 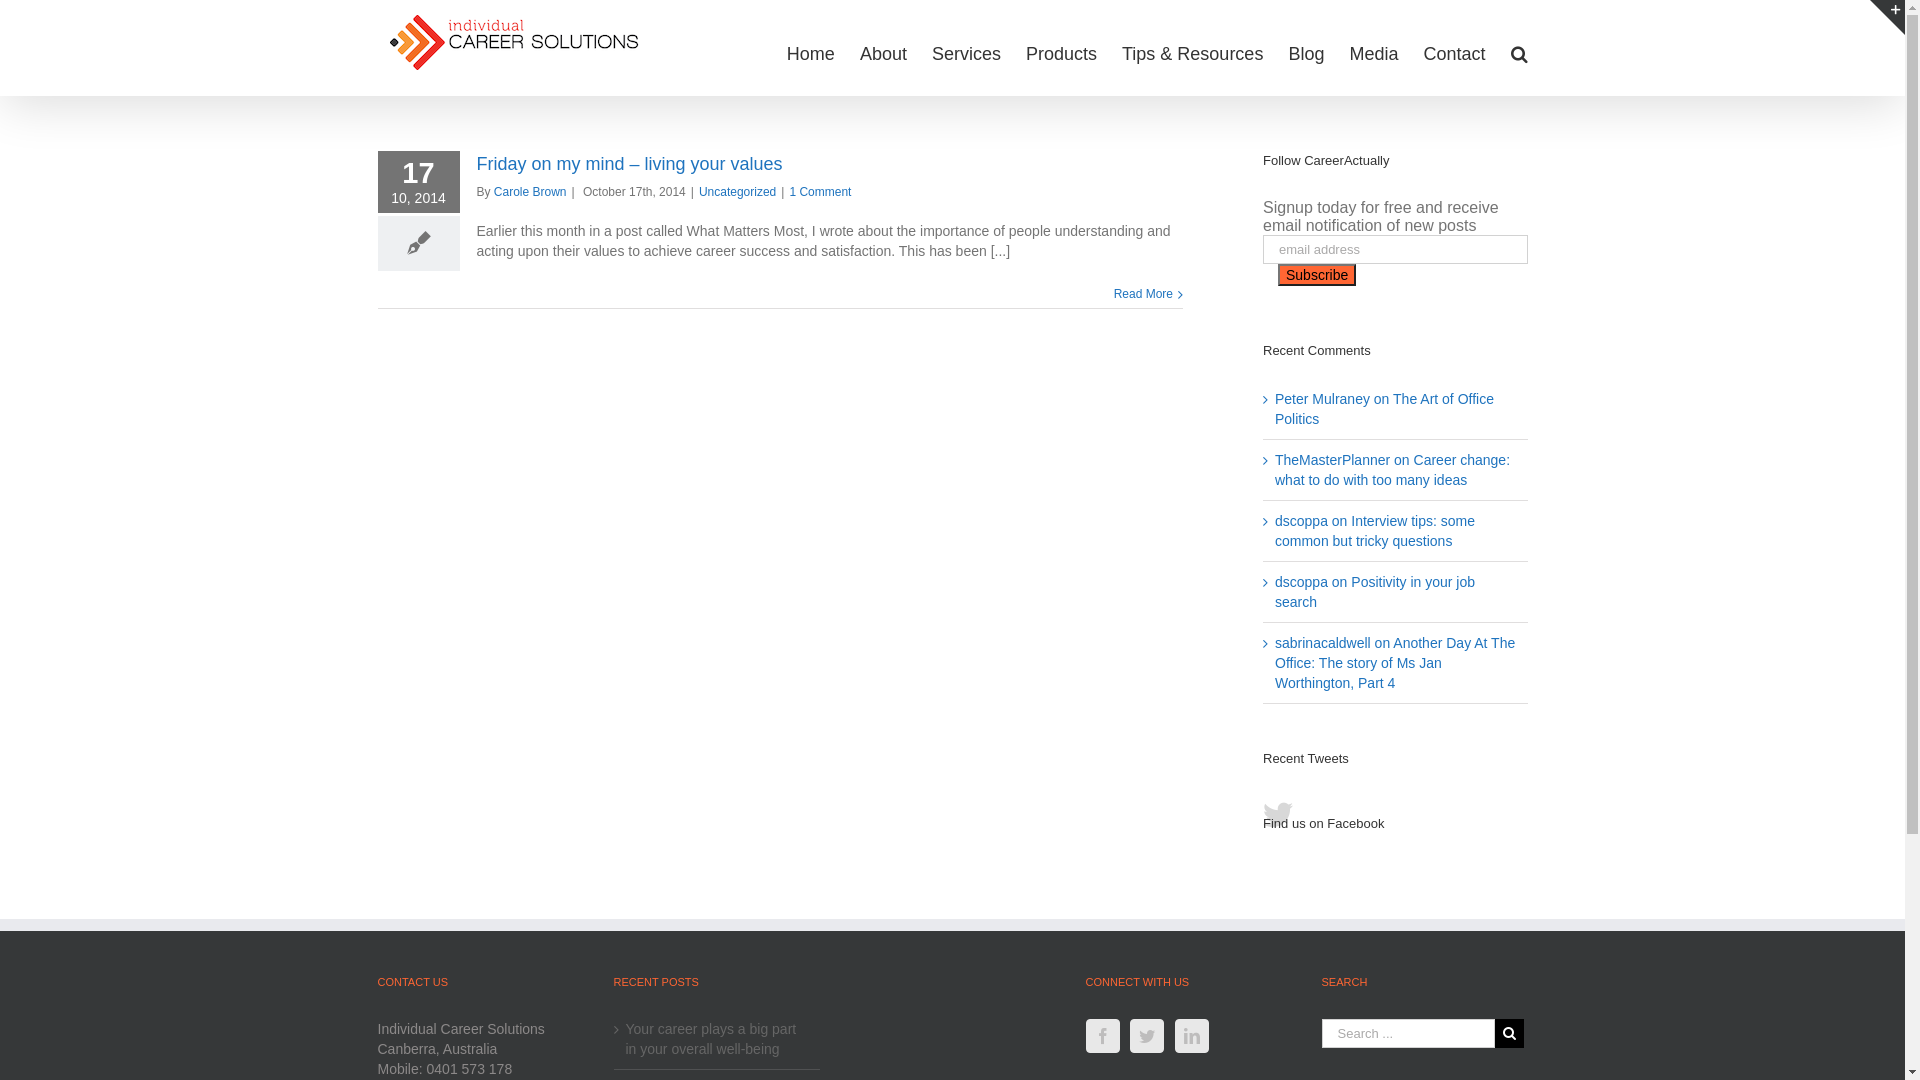 I want to click on Your career plays a big part in your overall well-being, so click(x=718, y=1039).